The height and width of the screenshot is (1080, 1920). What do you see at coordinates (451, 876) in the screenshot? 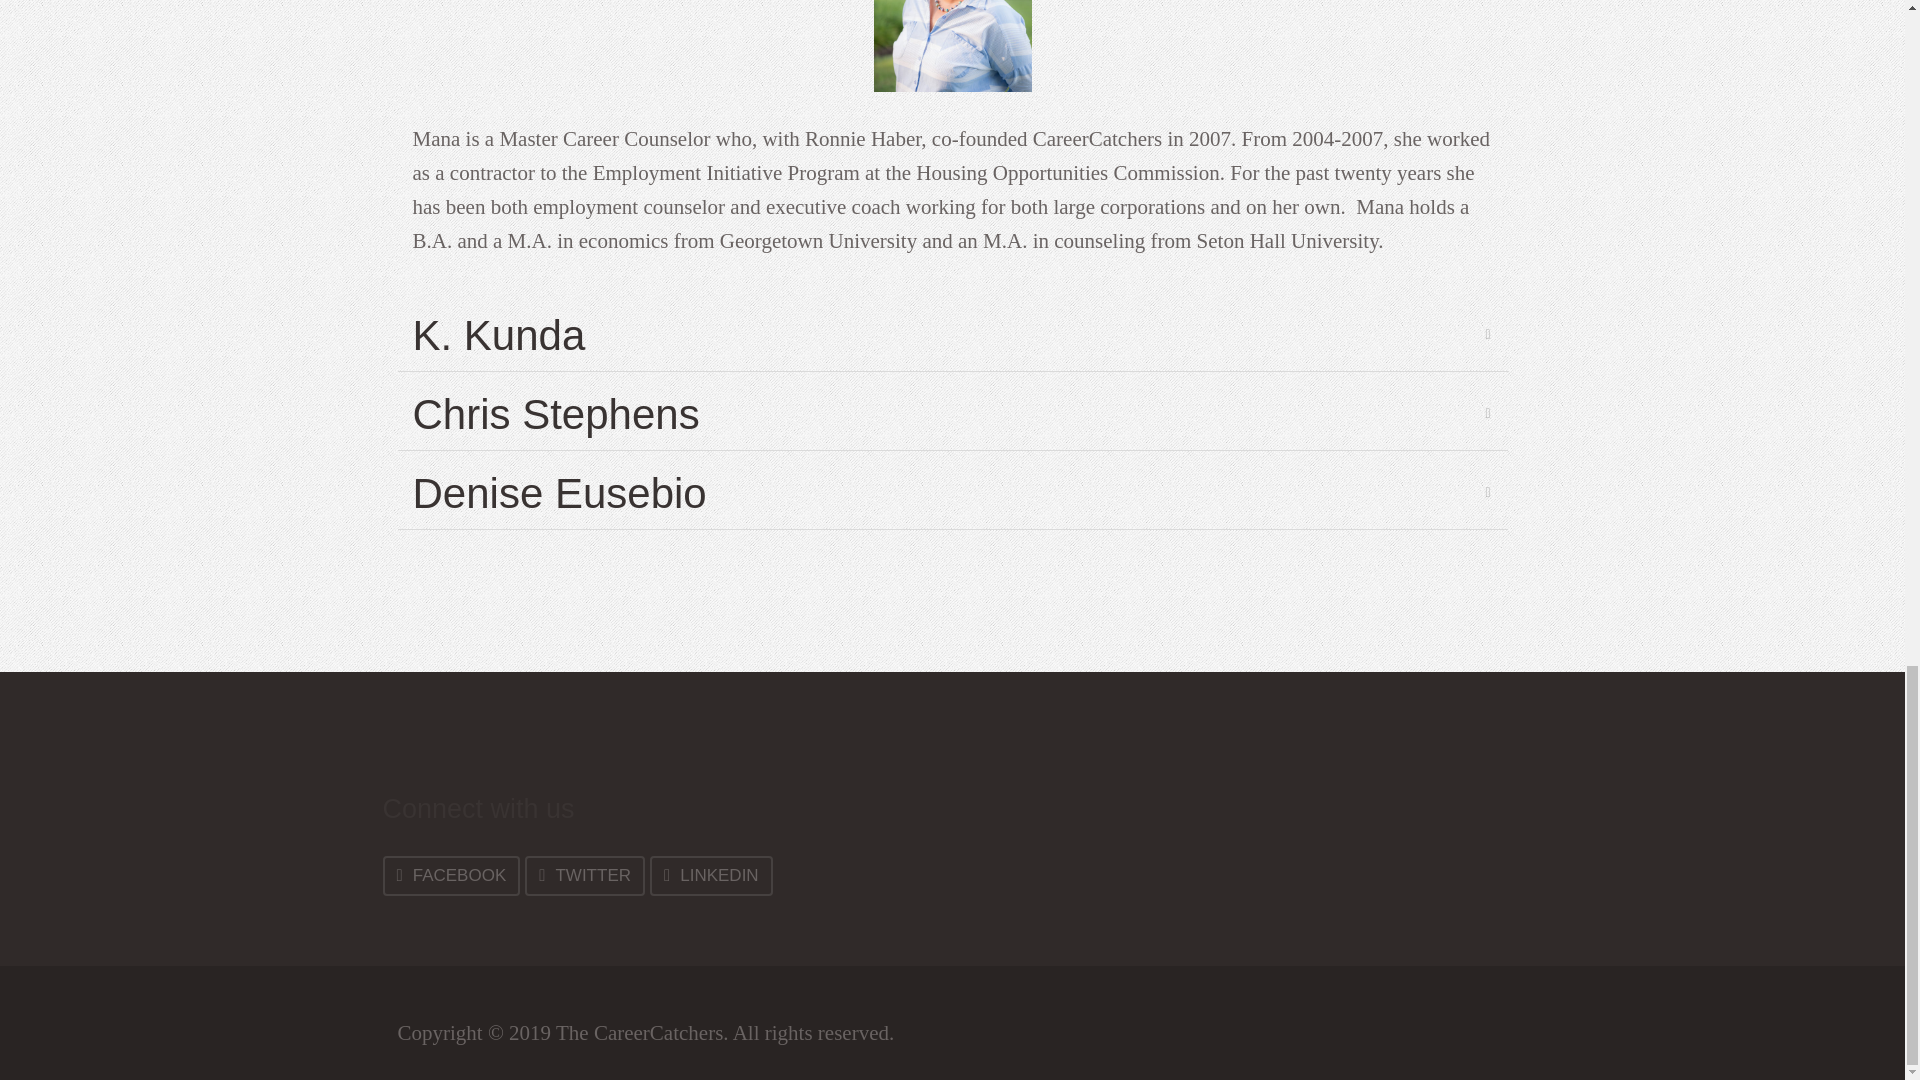
I see `FACEBOOK` at bounding box center [451, 876].